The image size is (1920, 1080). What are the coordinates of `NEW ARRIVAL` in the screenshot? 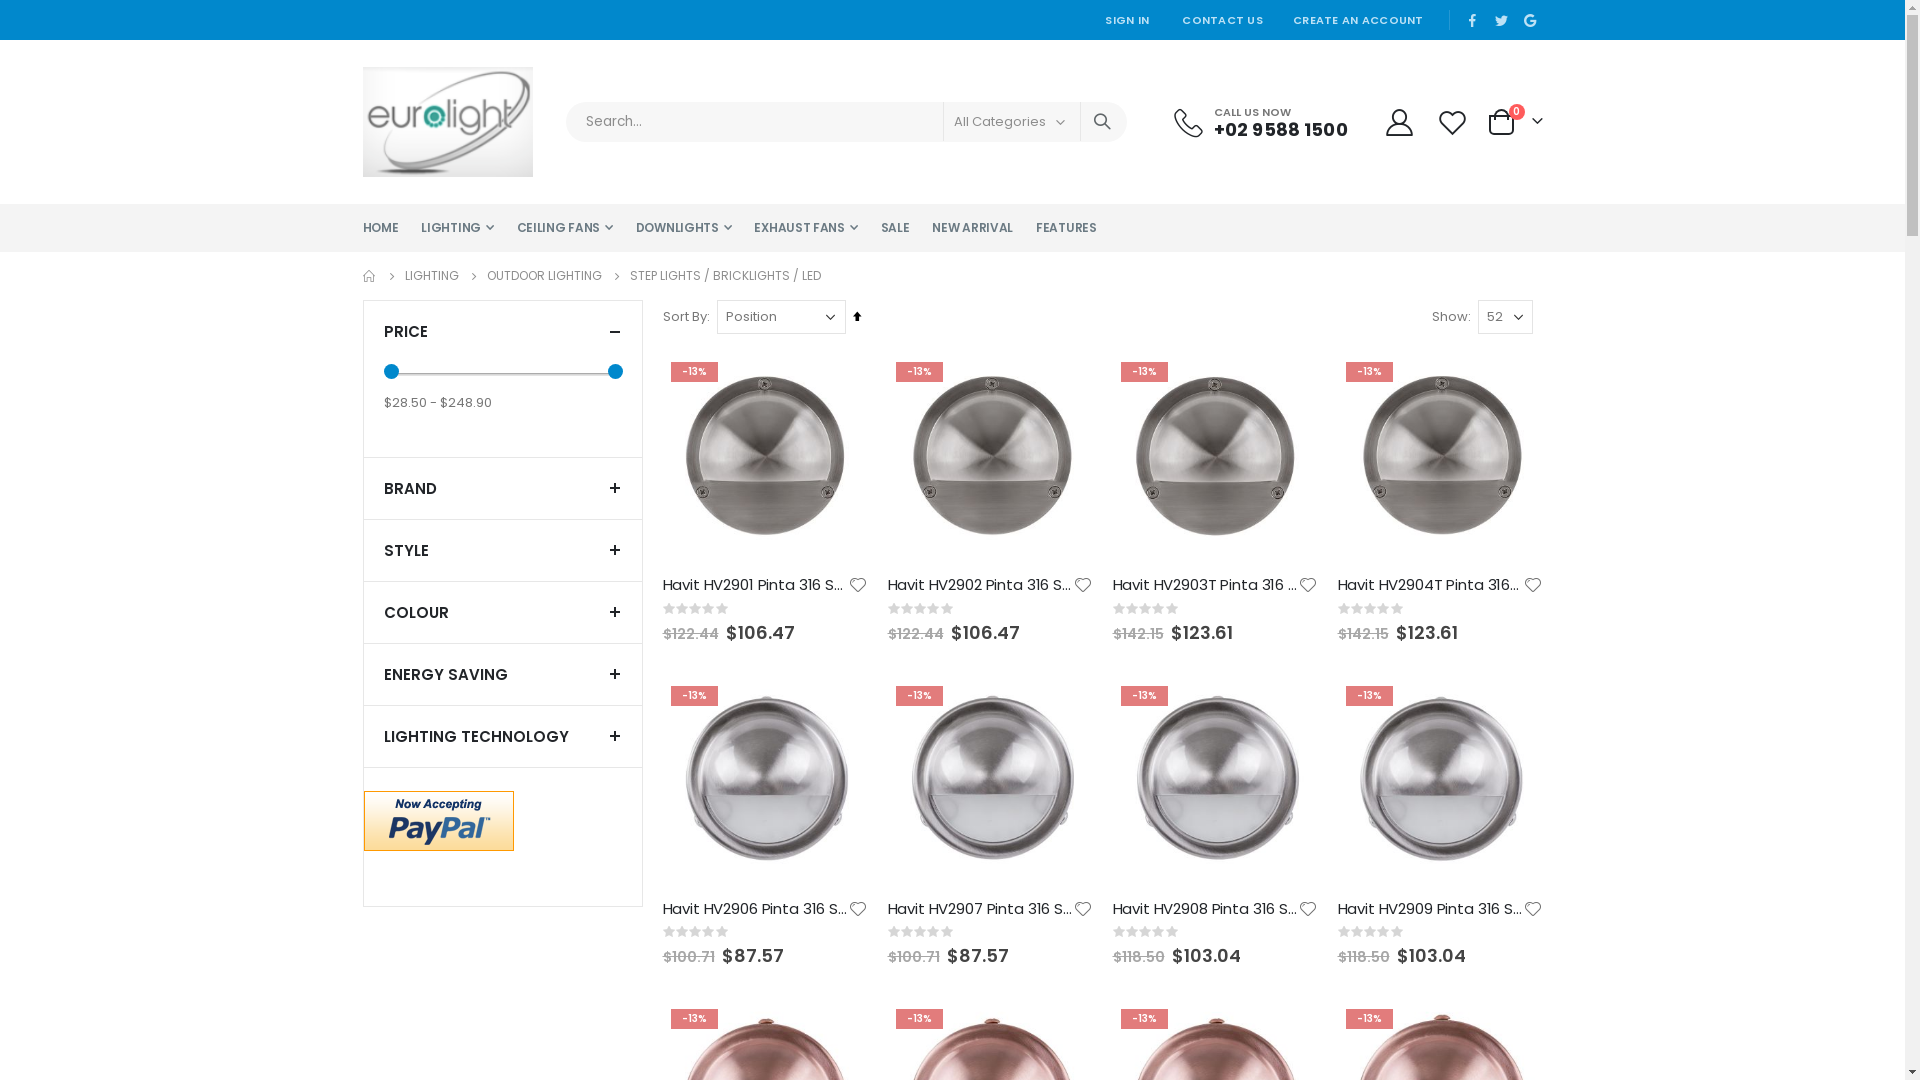 It's located at (972, 228).